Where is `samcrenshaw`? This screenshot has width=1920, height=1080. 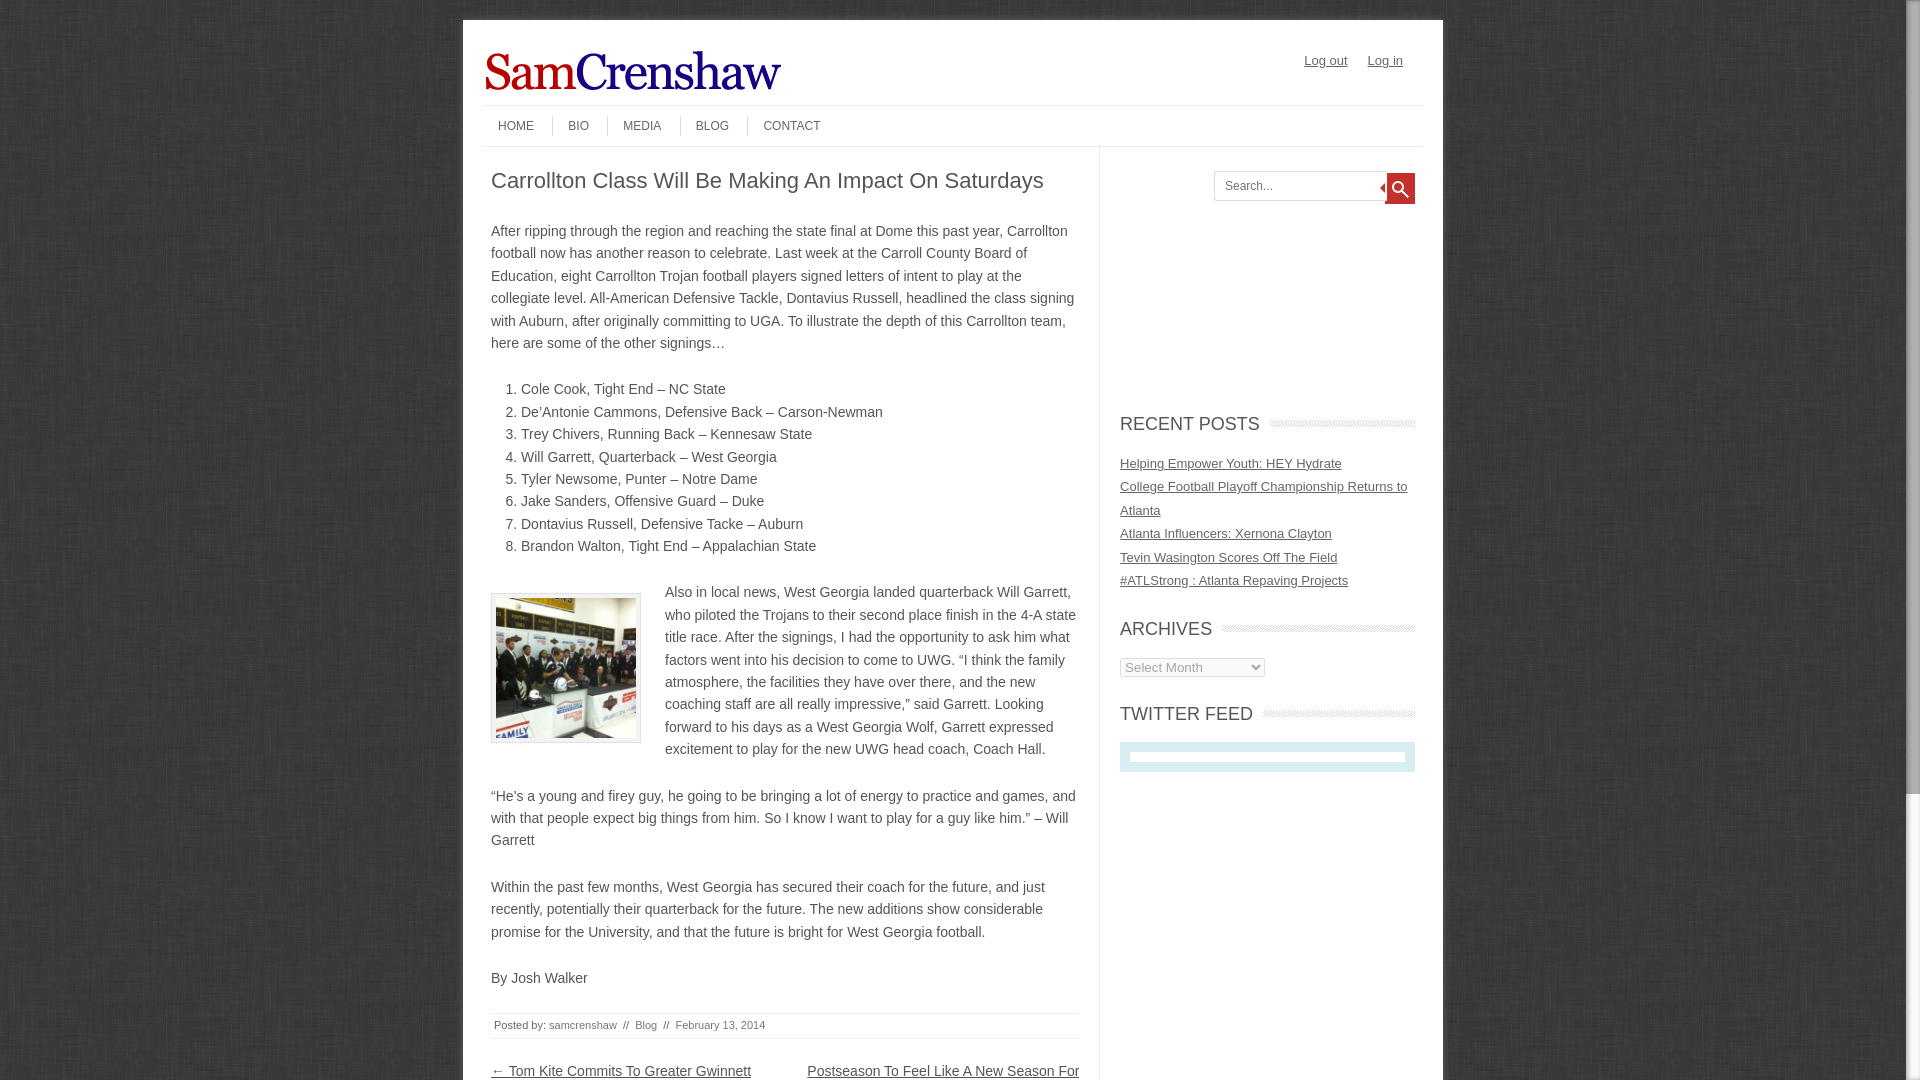
samcrenshaw is located at coordinates (582, 1025).